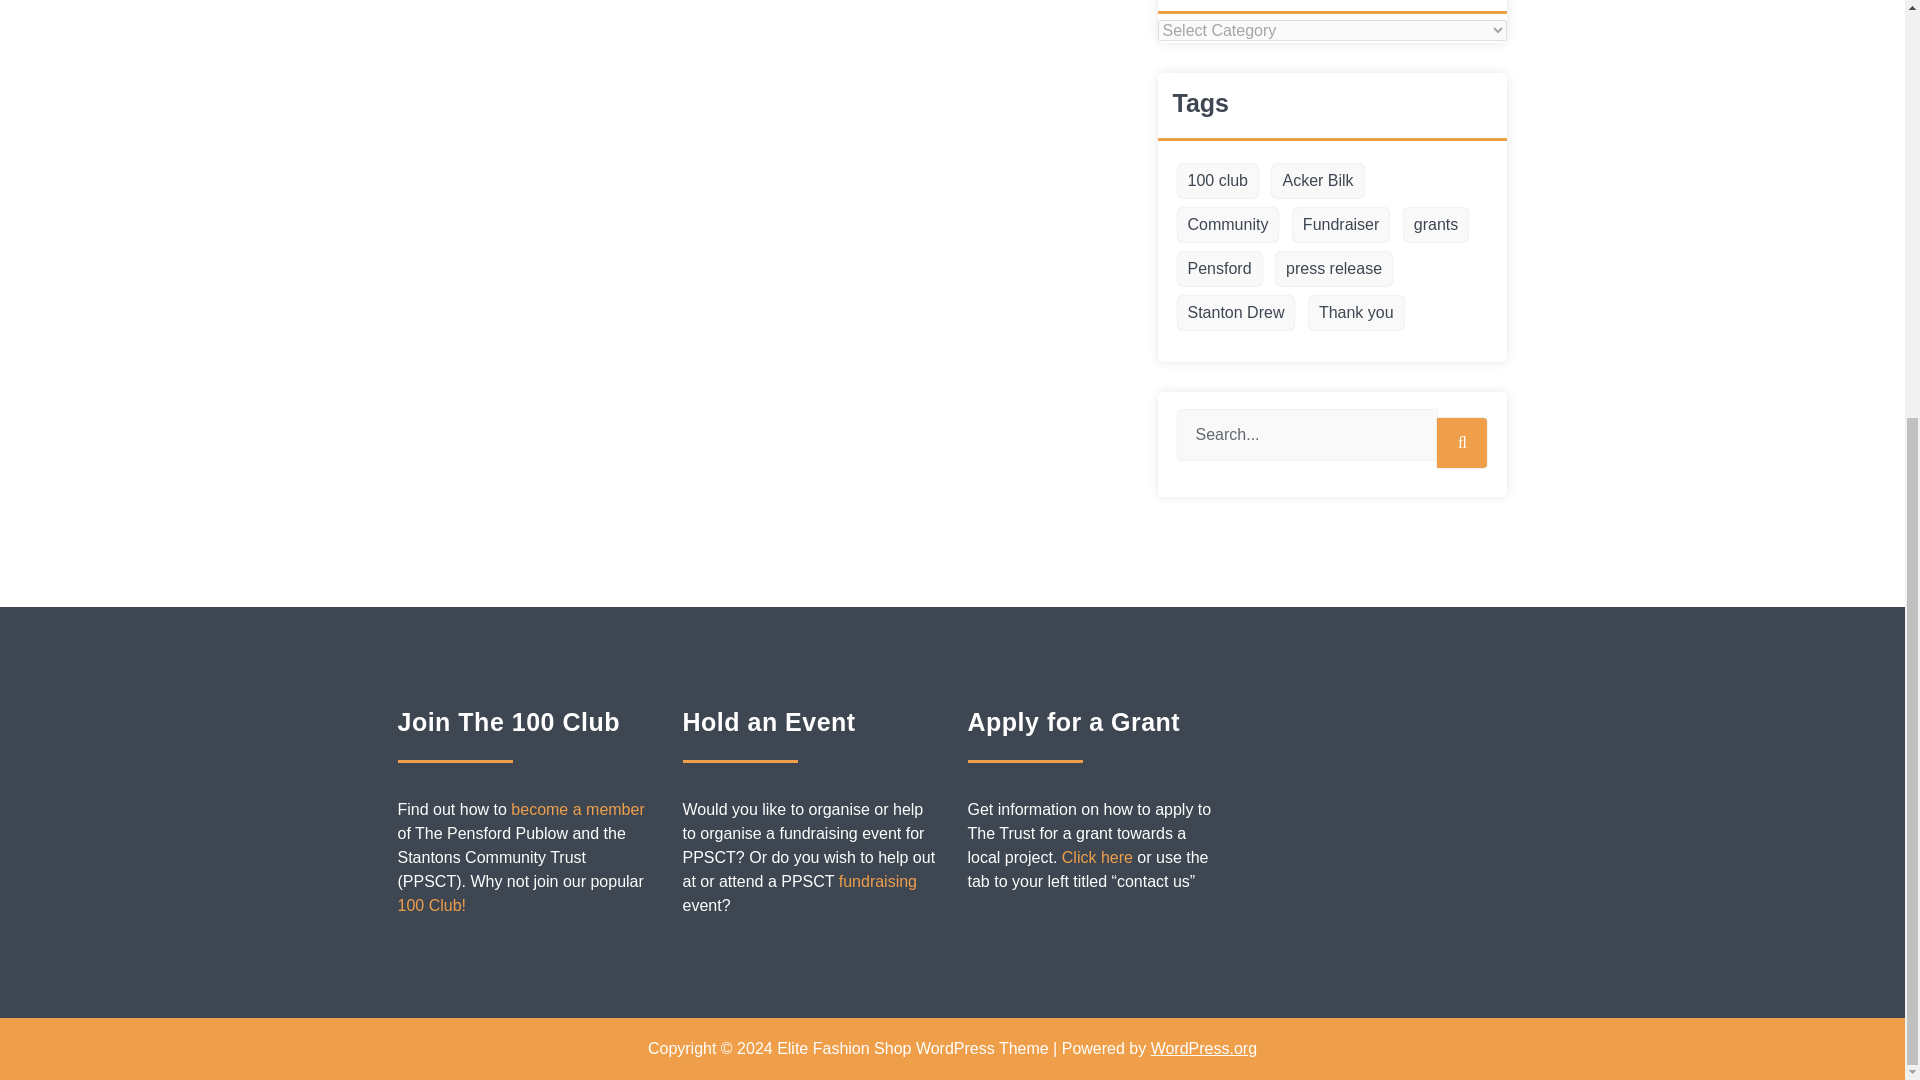 The height and width of the screenshot is (1080, 1920). What do you see at coordinates (432, 905) in the screenshot?
I see `100 Club` at bounding box center [432, 905].